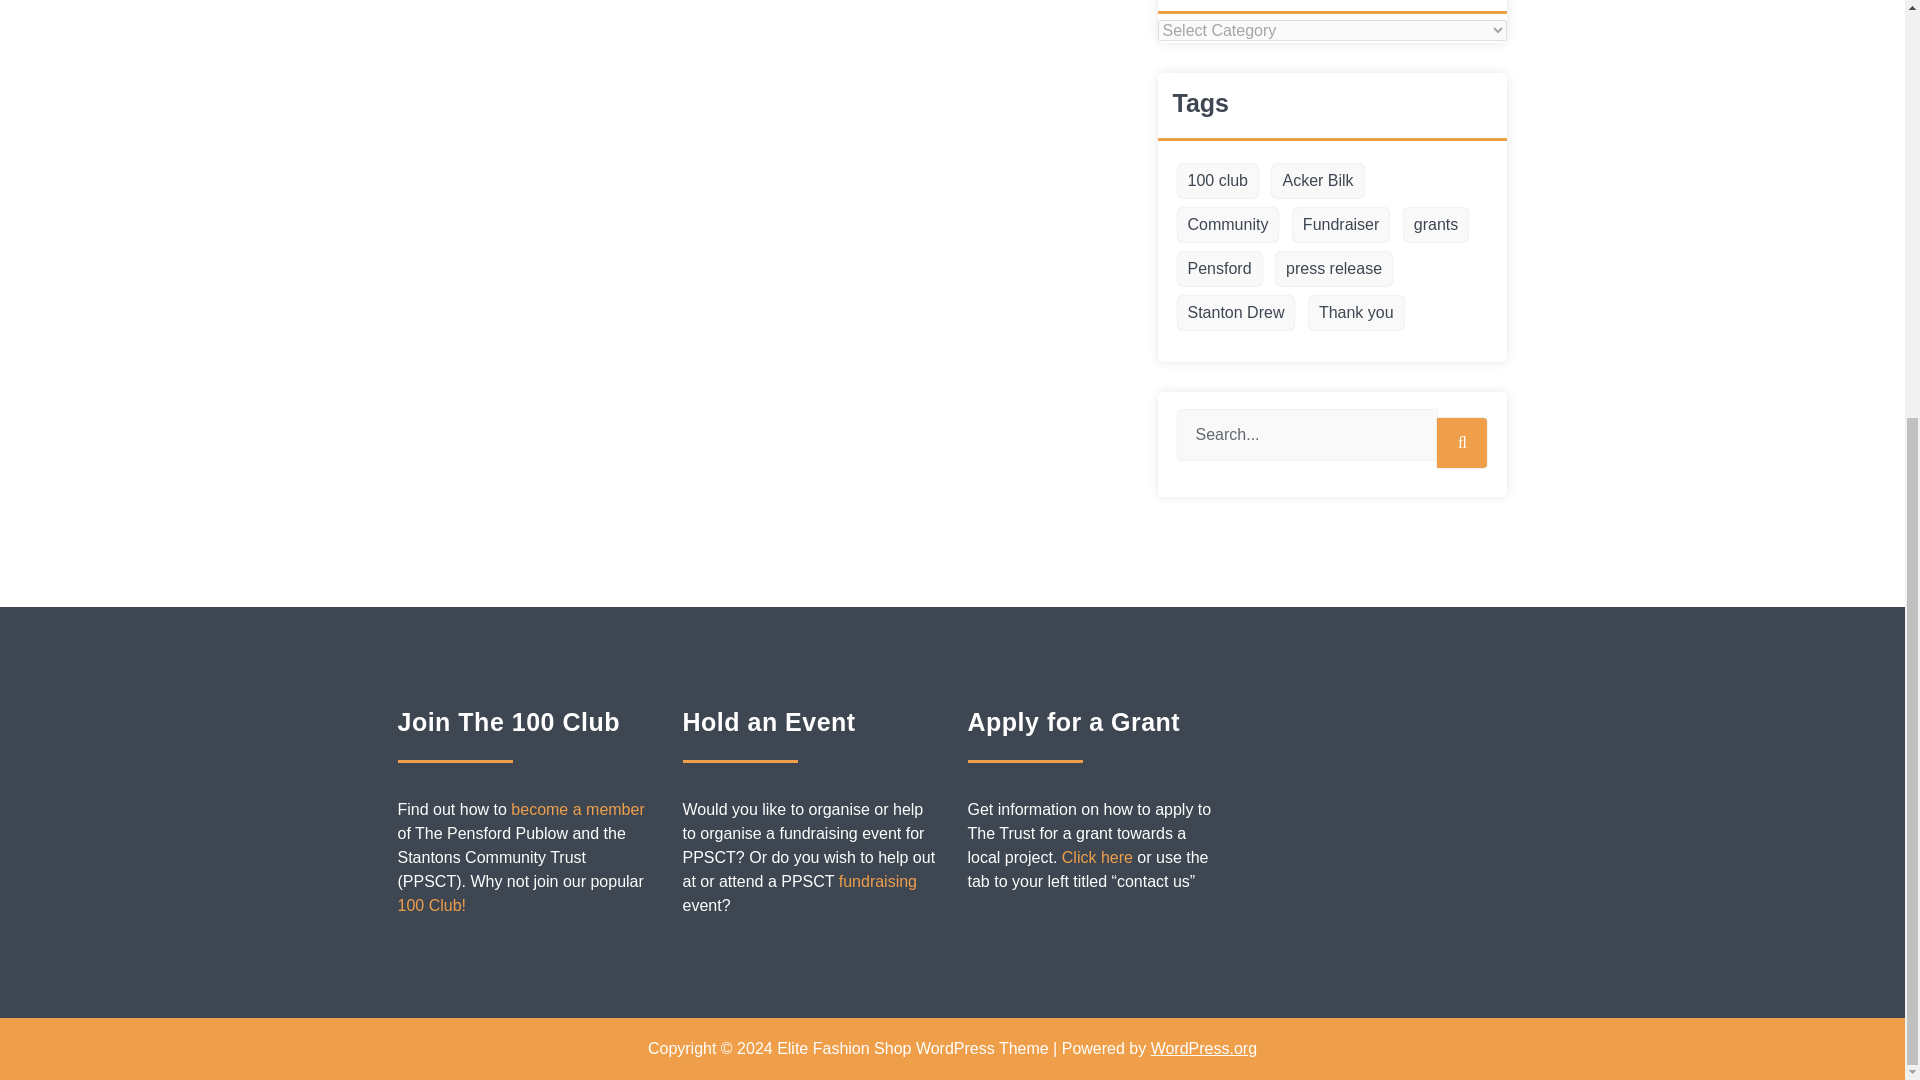 The height and width of the screenshot is (1080, 1920). What do you see at coordinates (432, 905) in the screenshot?
I see `100 Club` at bounding box center [432, 905].